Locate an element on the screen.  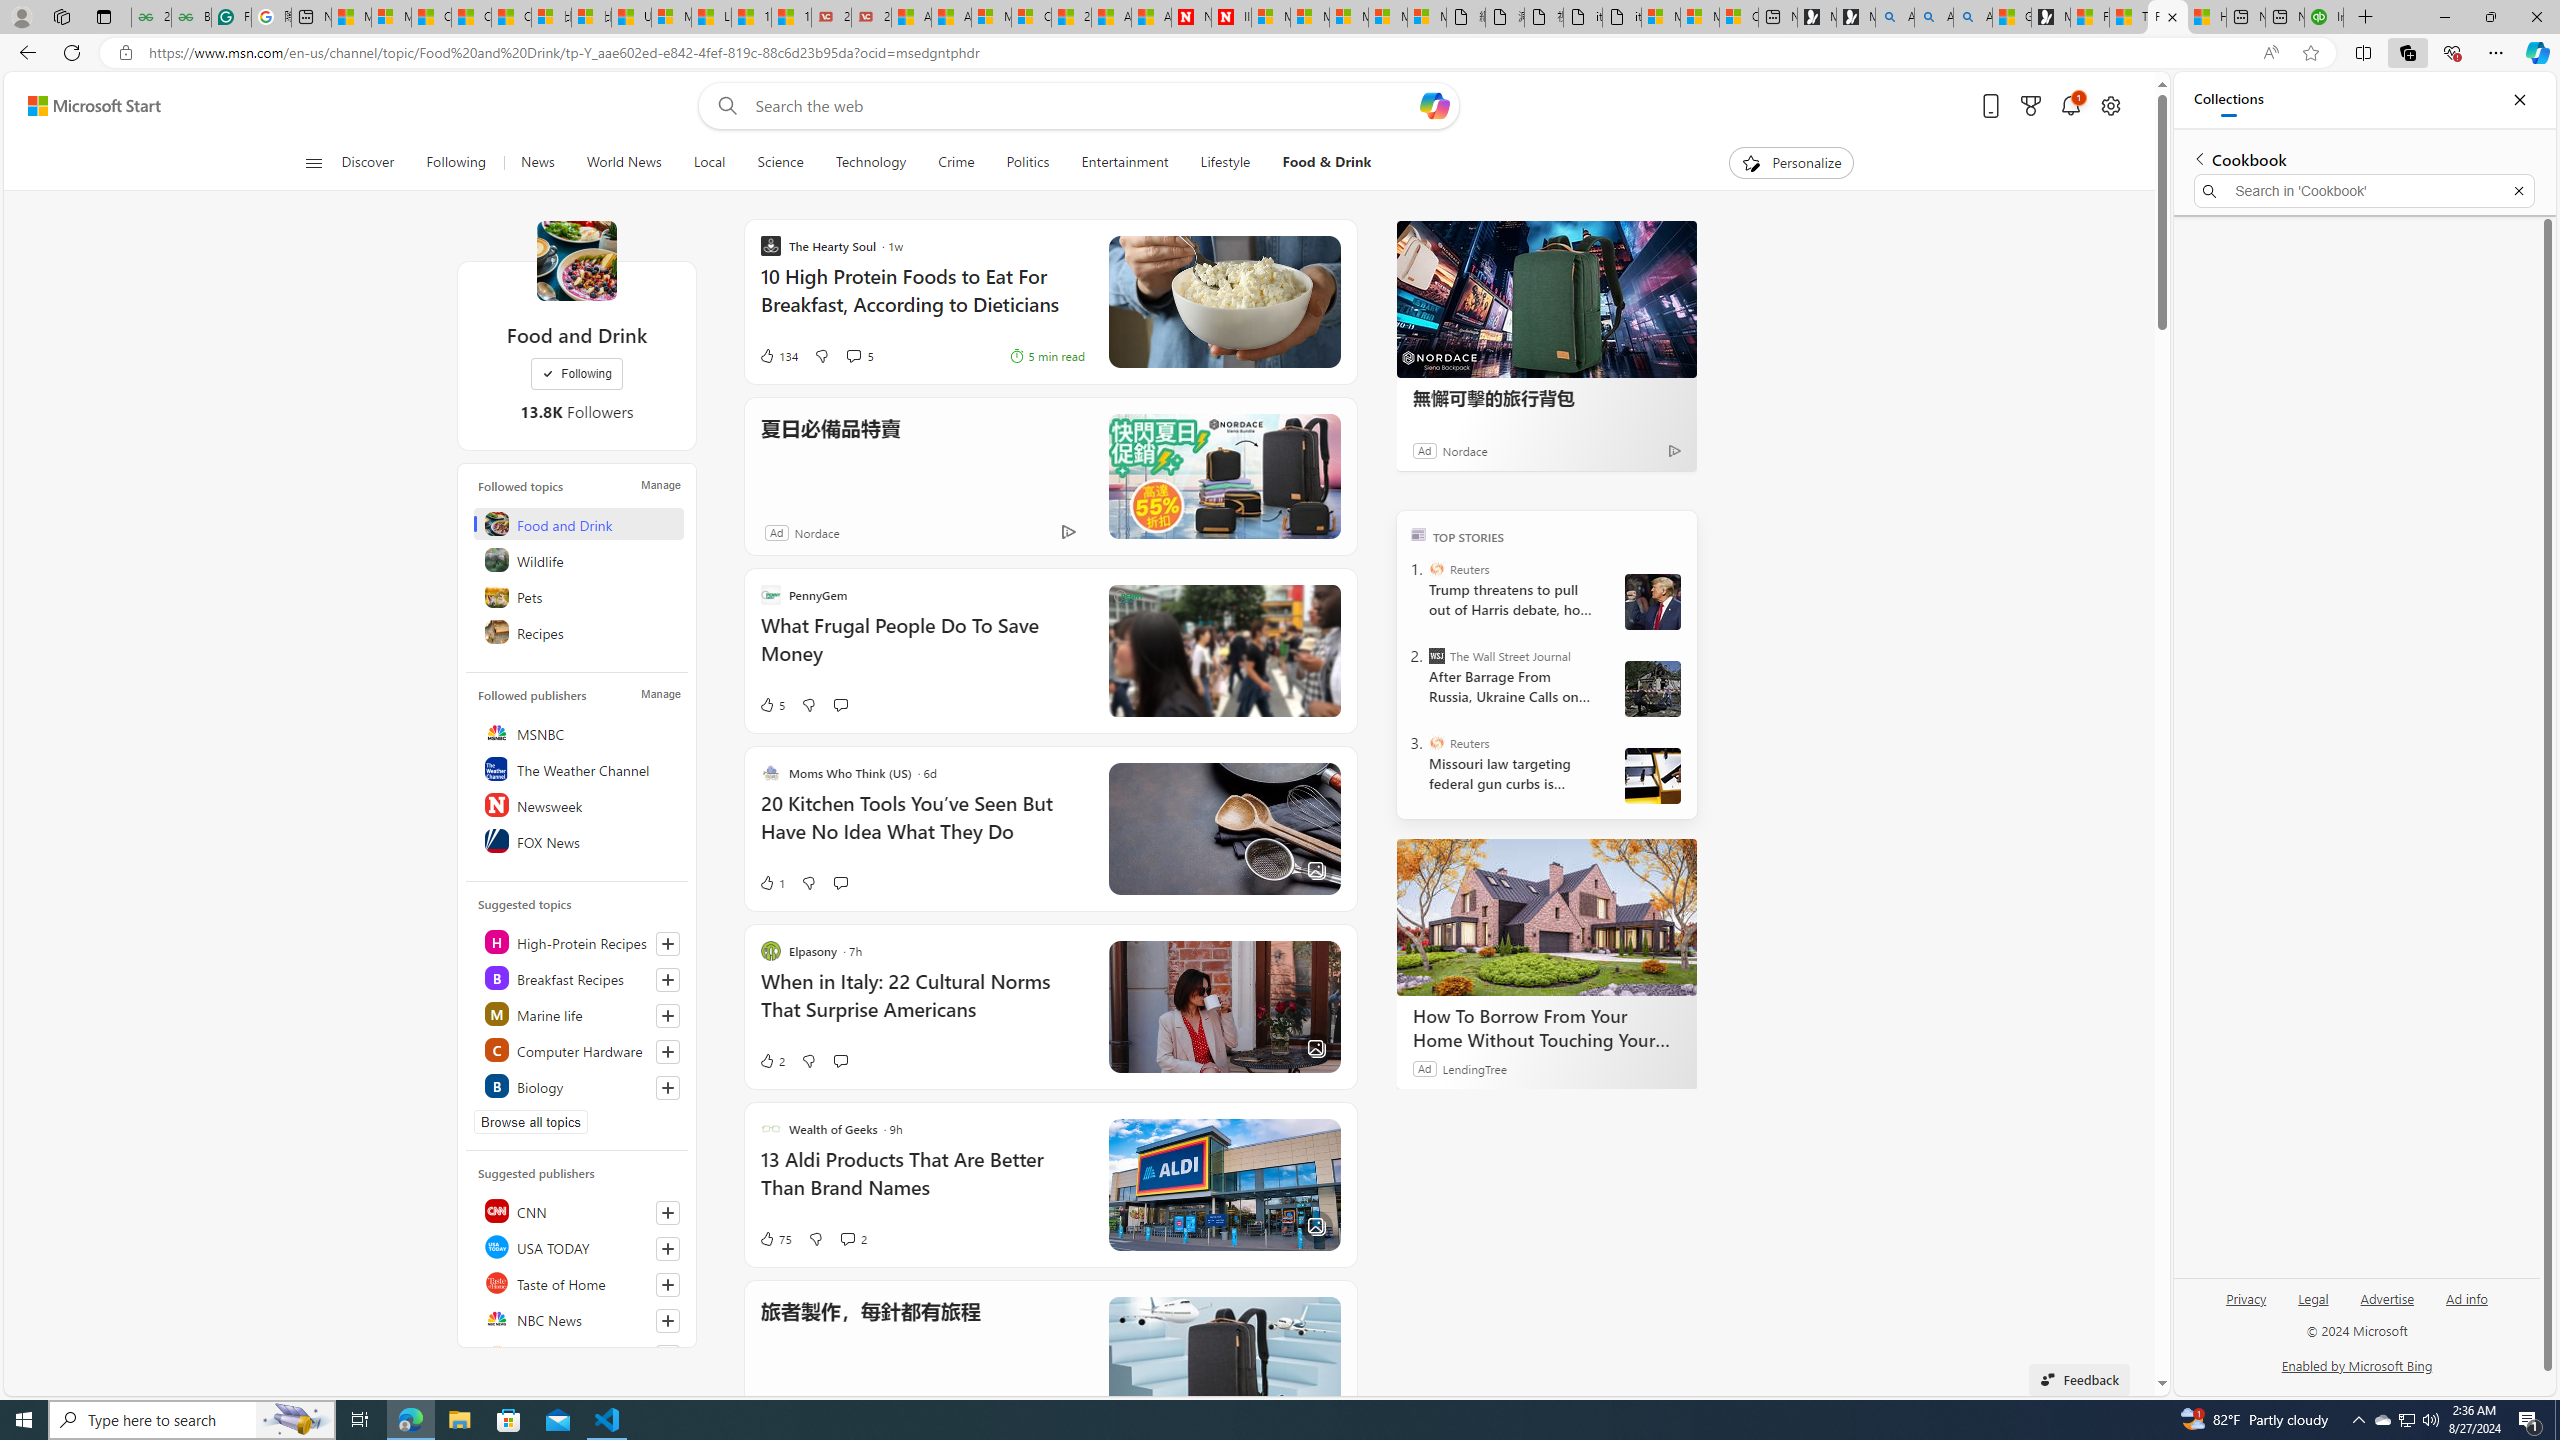
Ad info is located at coordinates (2466, 1298).